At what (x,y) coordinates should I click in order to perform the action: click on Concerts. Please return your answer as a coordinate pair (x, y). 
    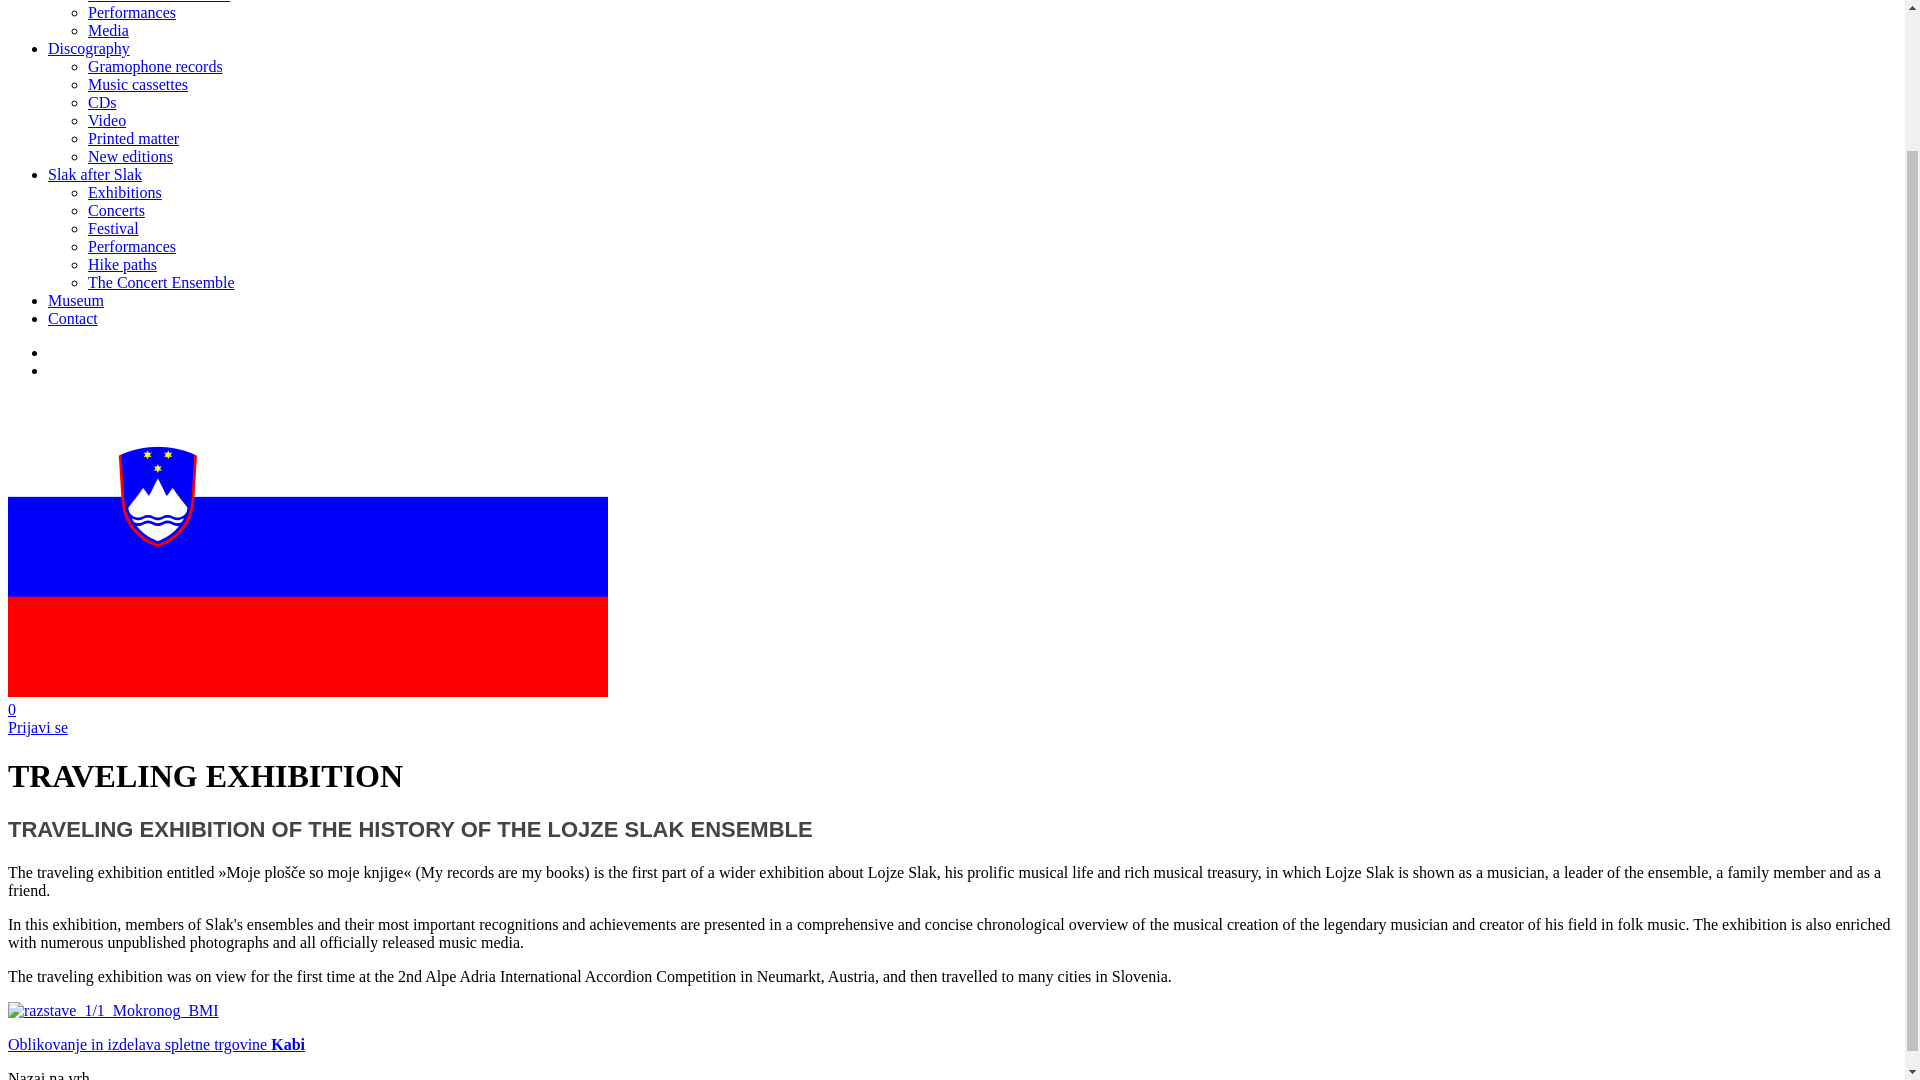
    Looking at the image, I should click on (116, 210).